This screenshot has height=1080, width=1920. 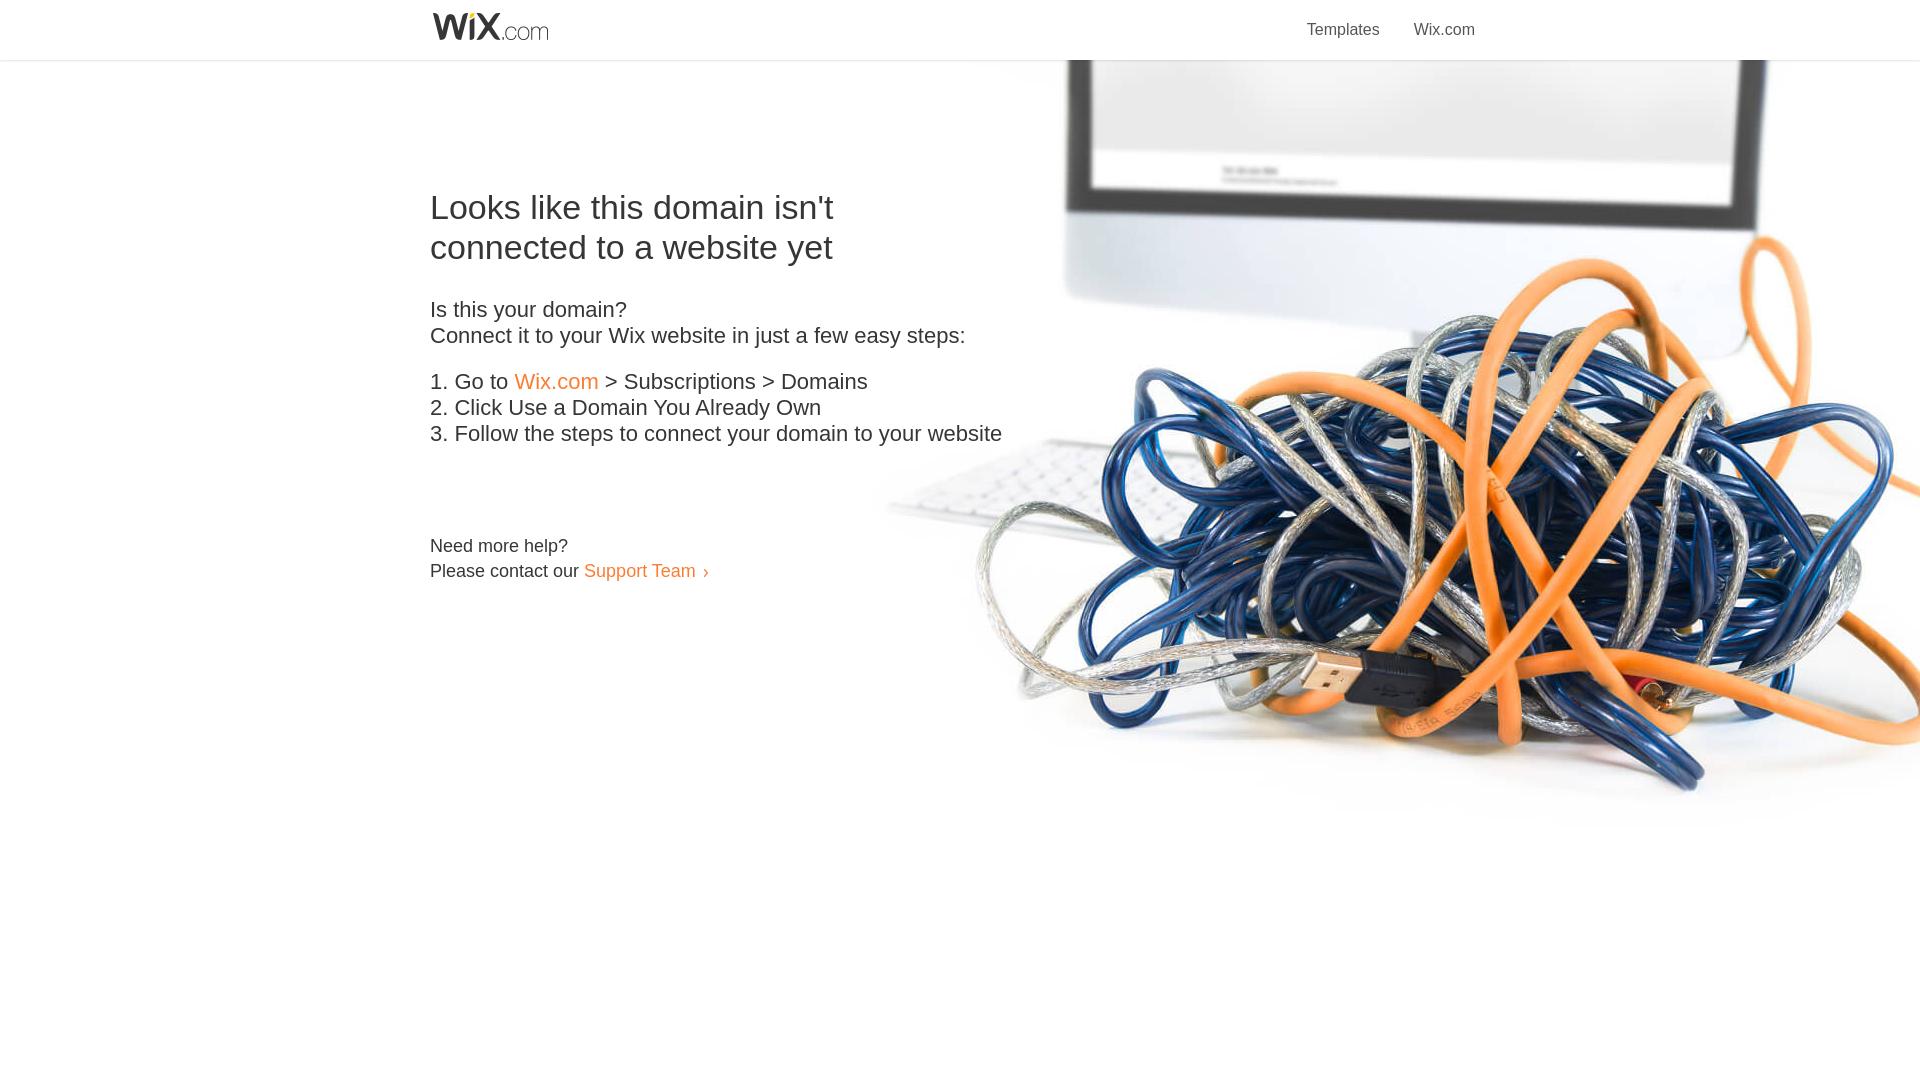 What do you see at coordinates (556, 382) in the screenshot?
I see `Wix.com` at bounding box center [556, 382].